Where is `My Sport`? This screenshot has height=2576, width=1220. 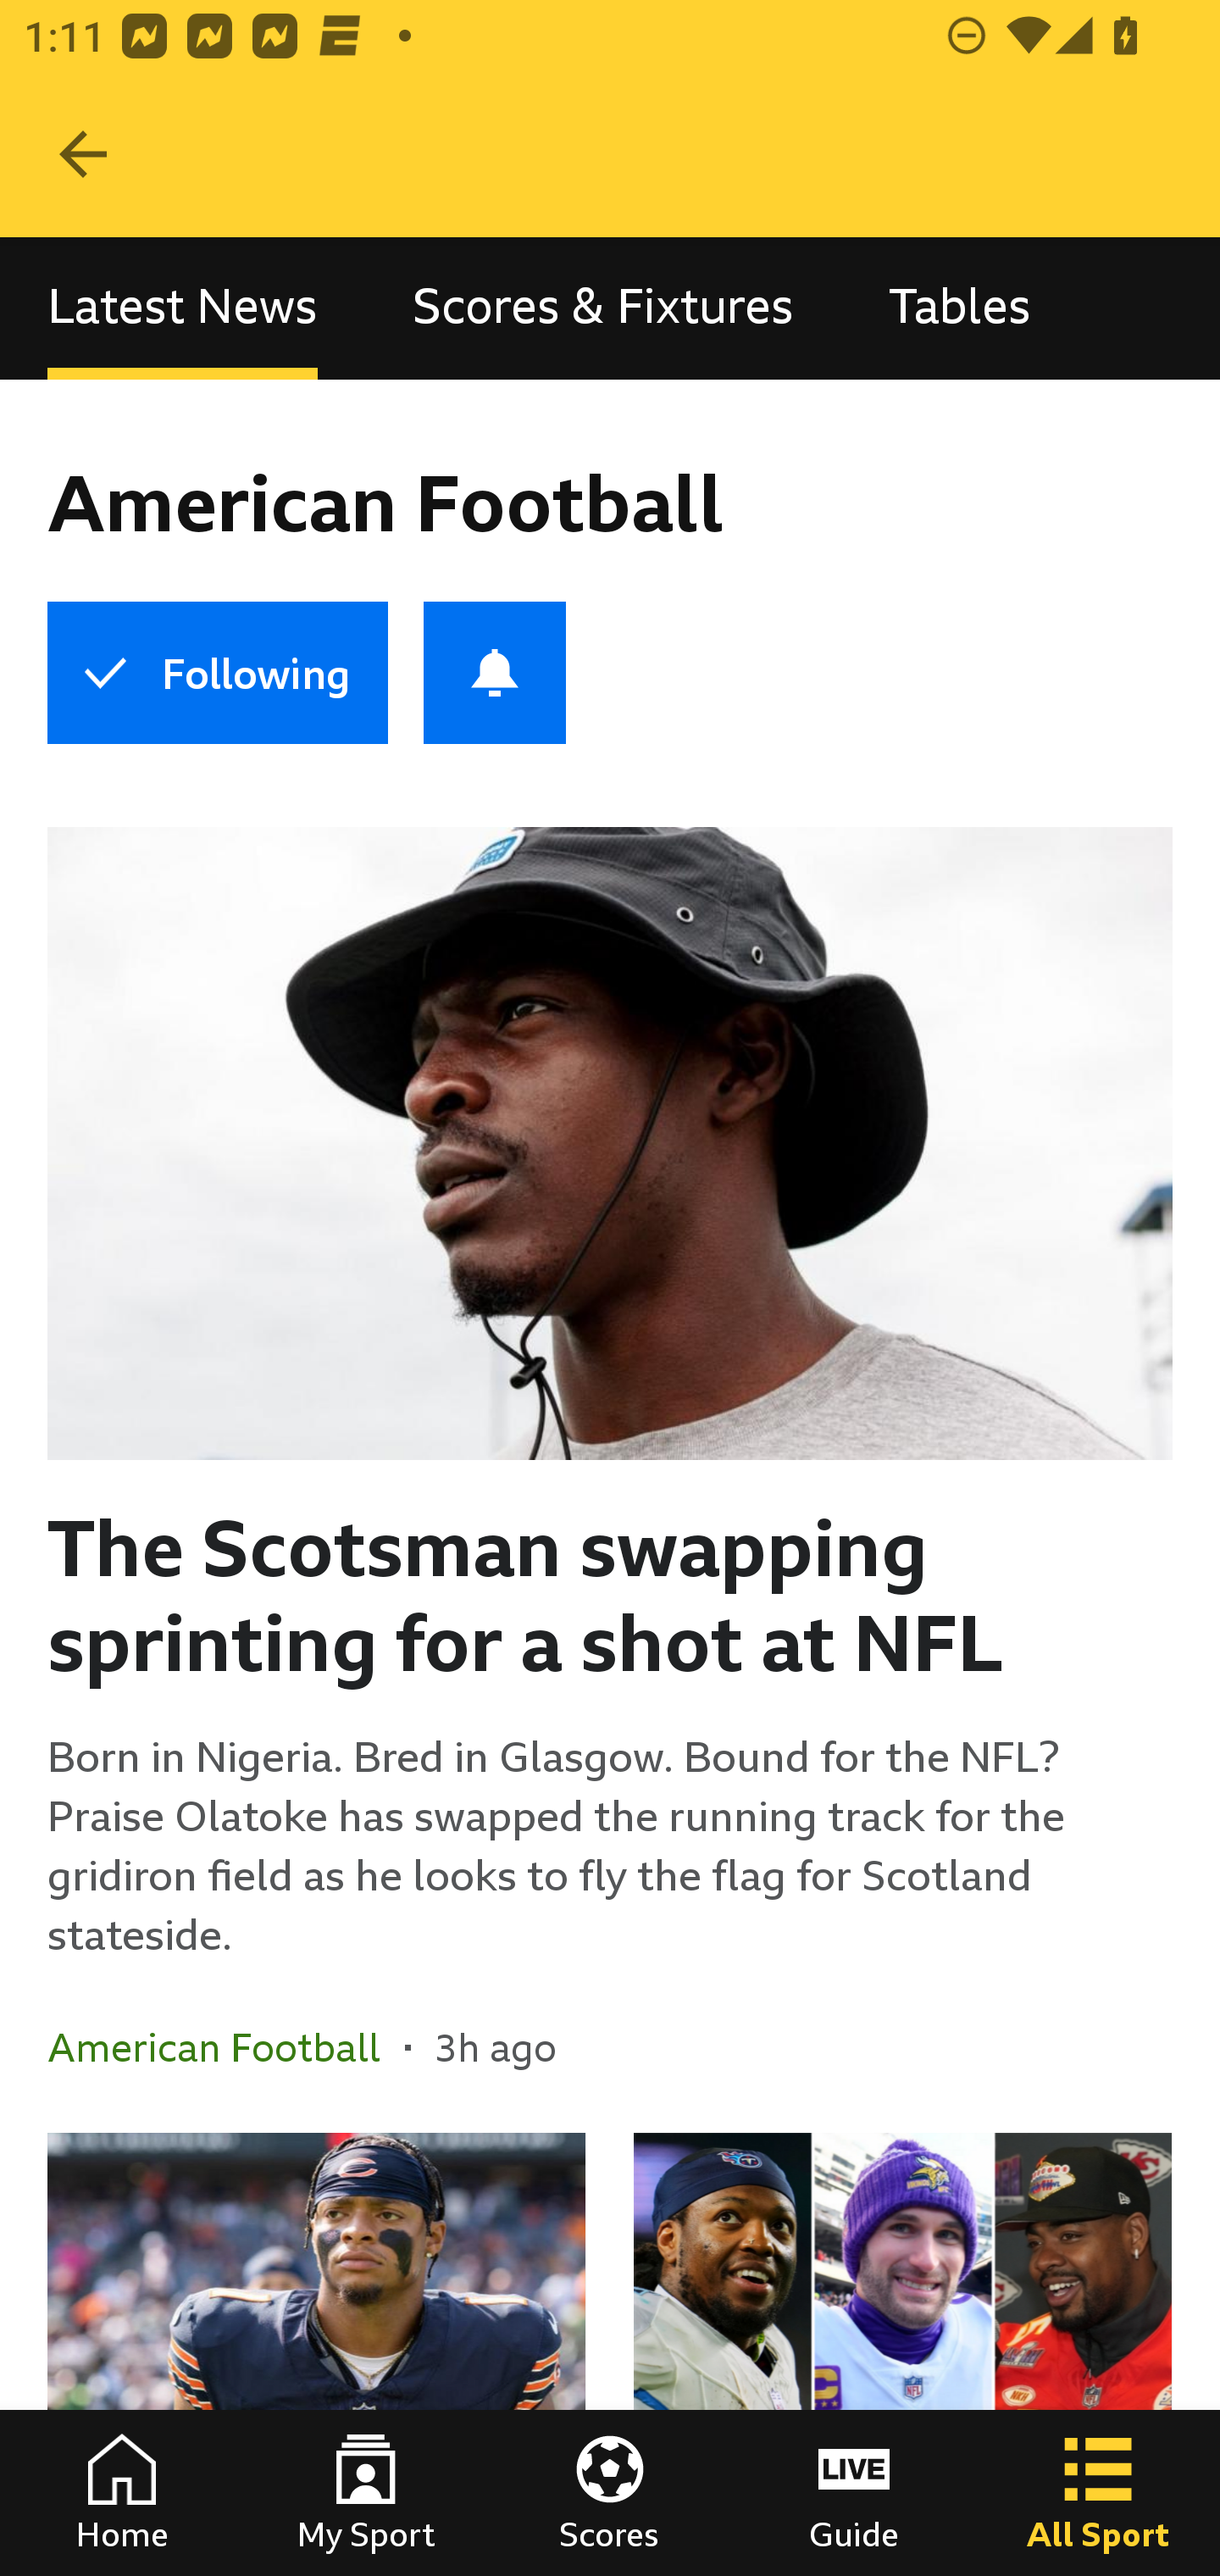
My Sport is located at coordinates (366, 2493).